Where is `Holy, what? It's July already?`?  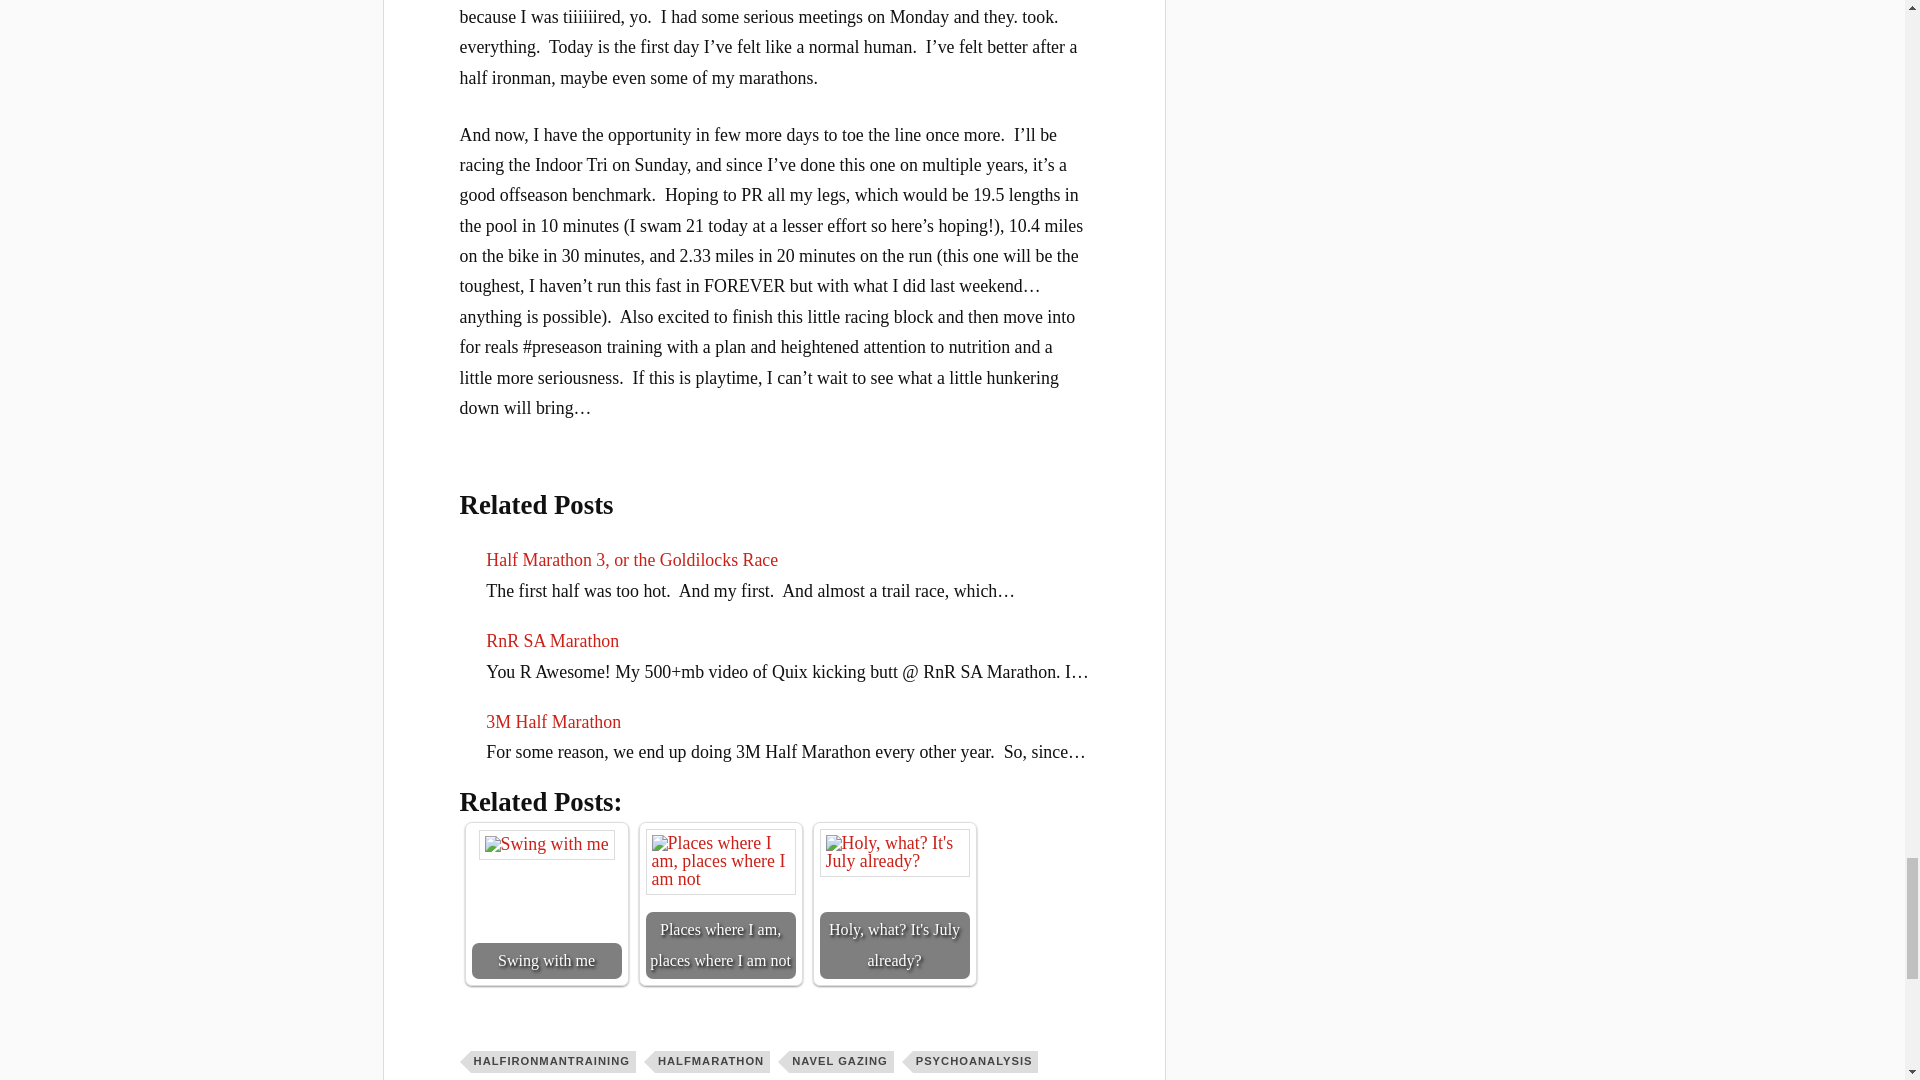
Holy, what? It's July already? is located at coordinates (894, 852).